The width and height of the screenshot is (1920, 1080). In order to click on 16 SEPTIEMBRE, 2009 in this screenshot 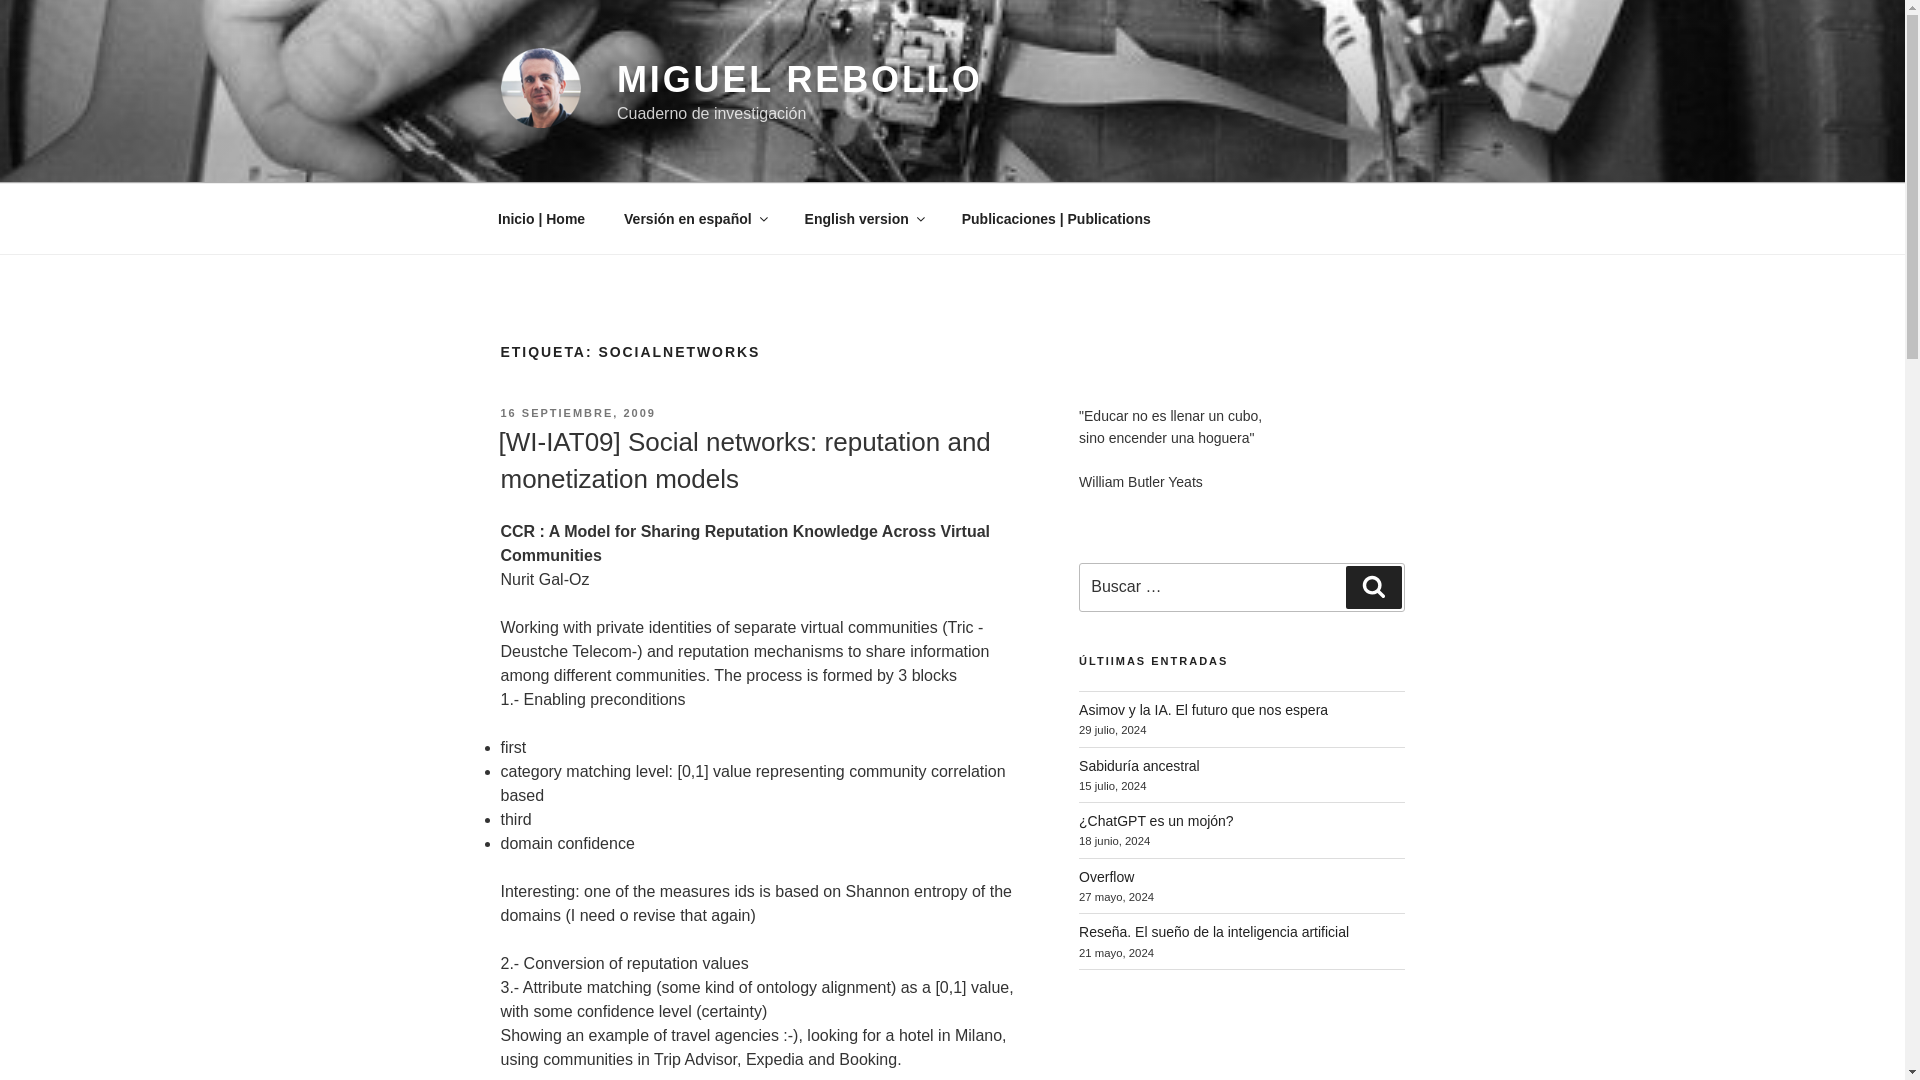, I will do `click(576, 413)`.